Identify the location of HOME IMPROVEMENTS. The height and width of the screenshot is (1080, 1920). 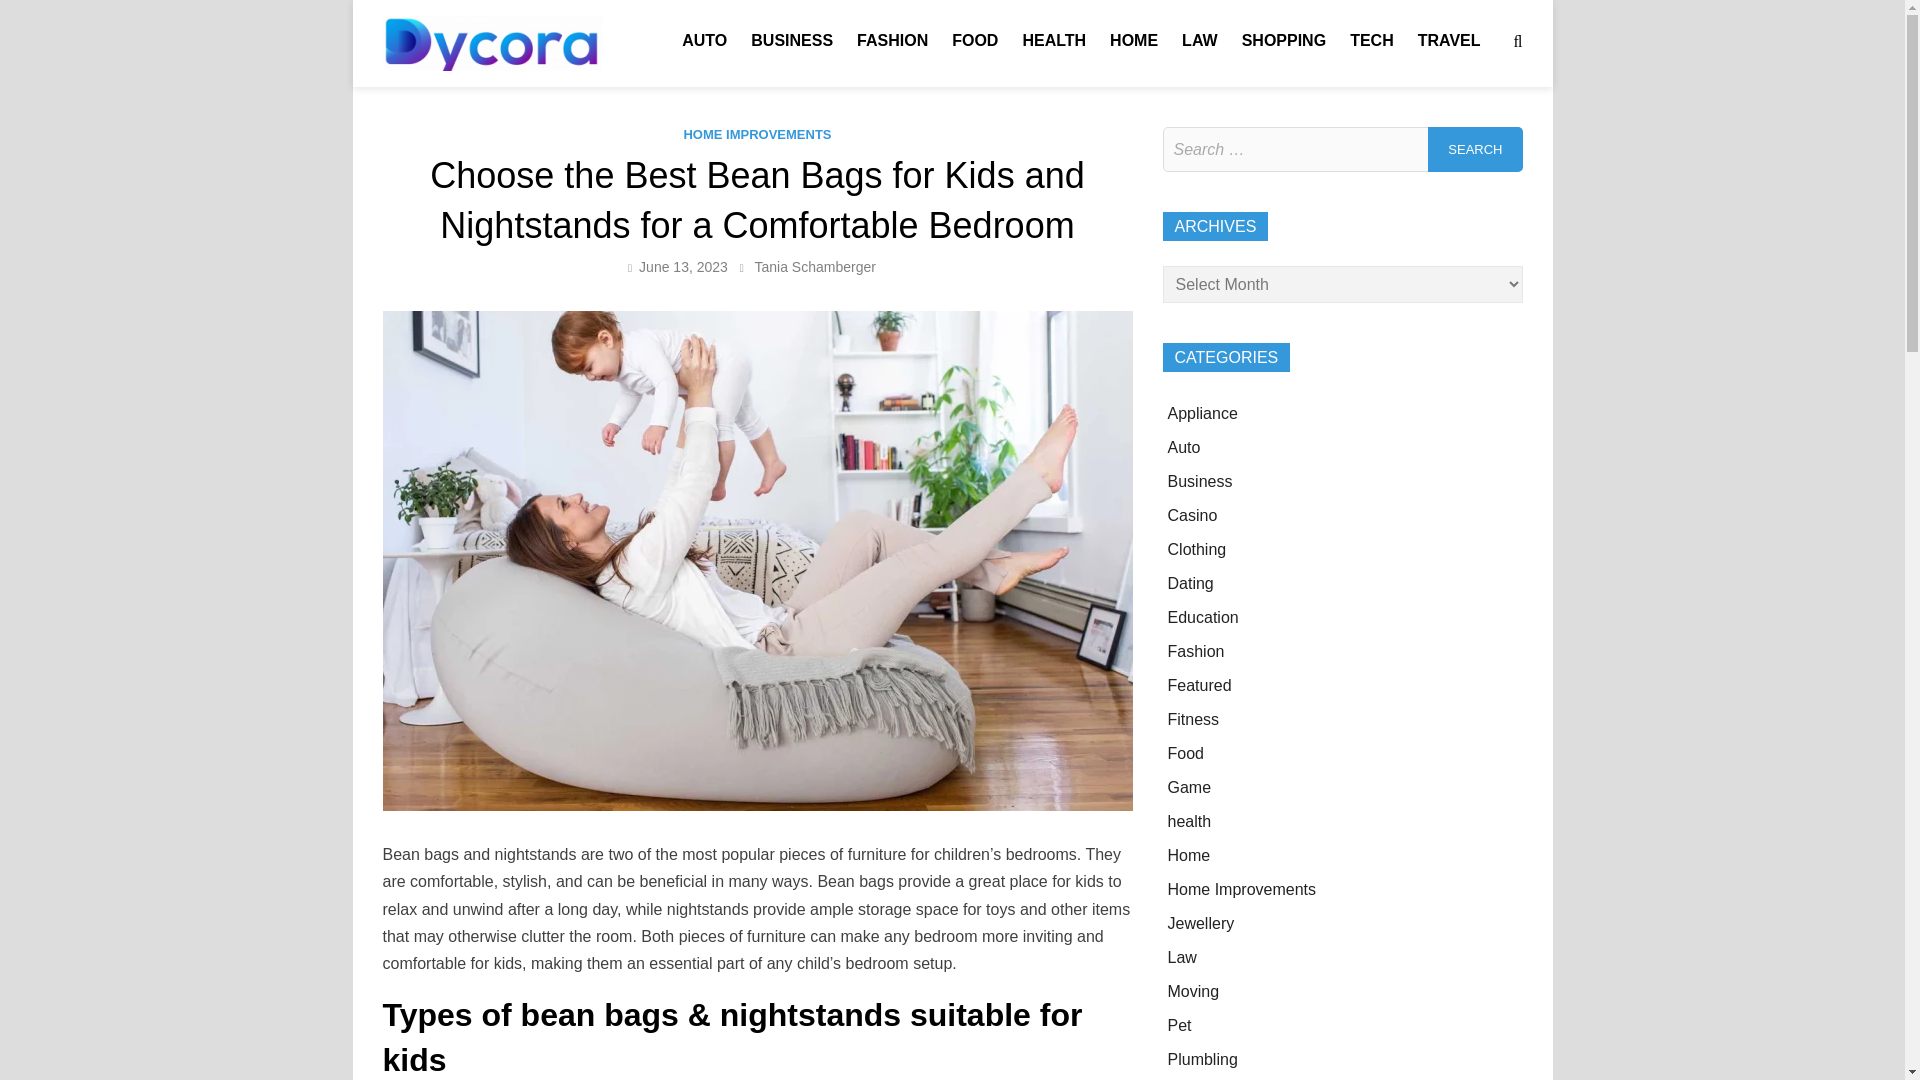
(757, 134).